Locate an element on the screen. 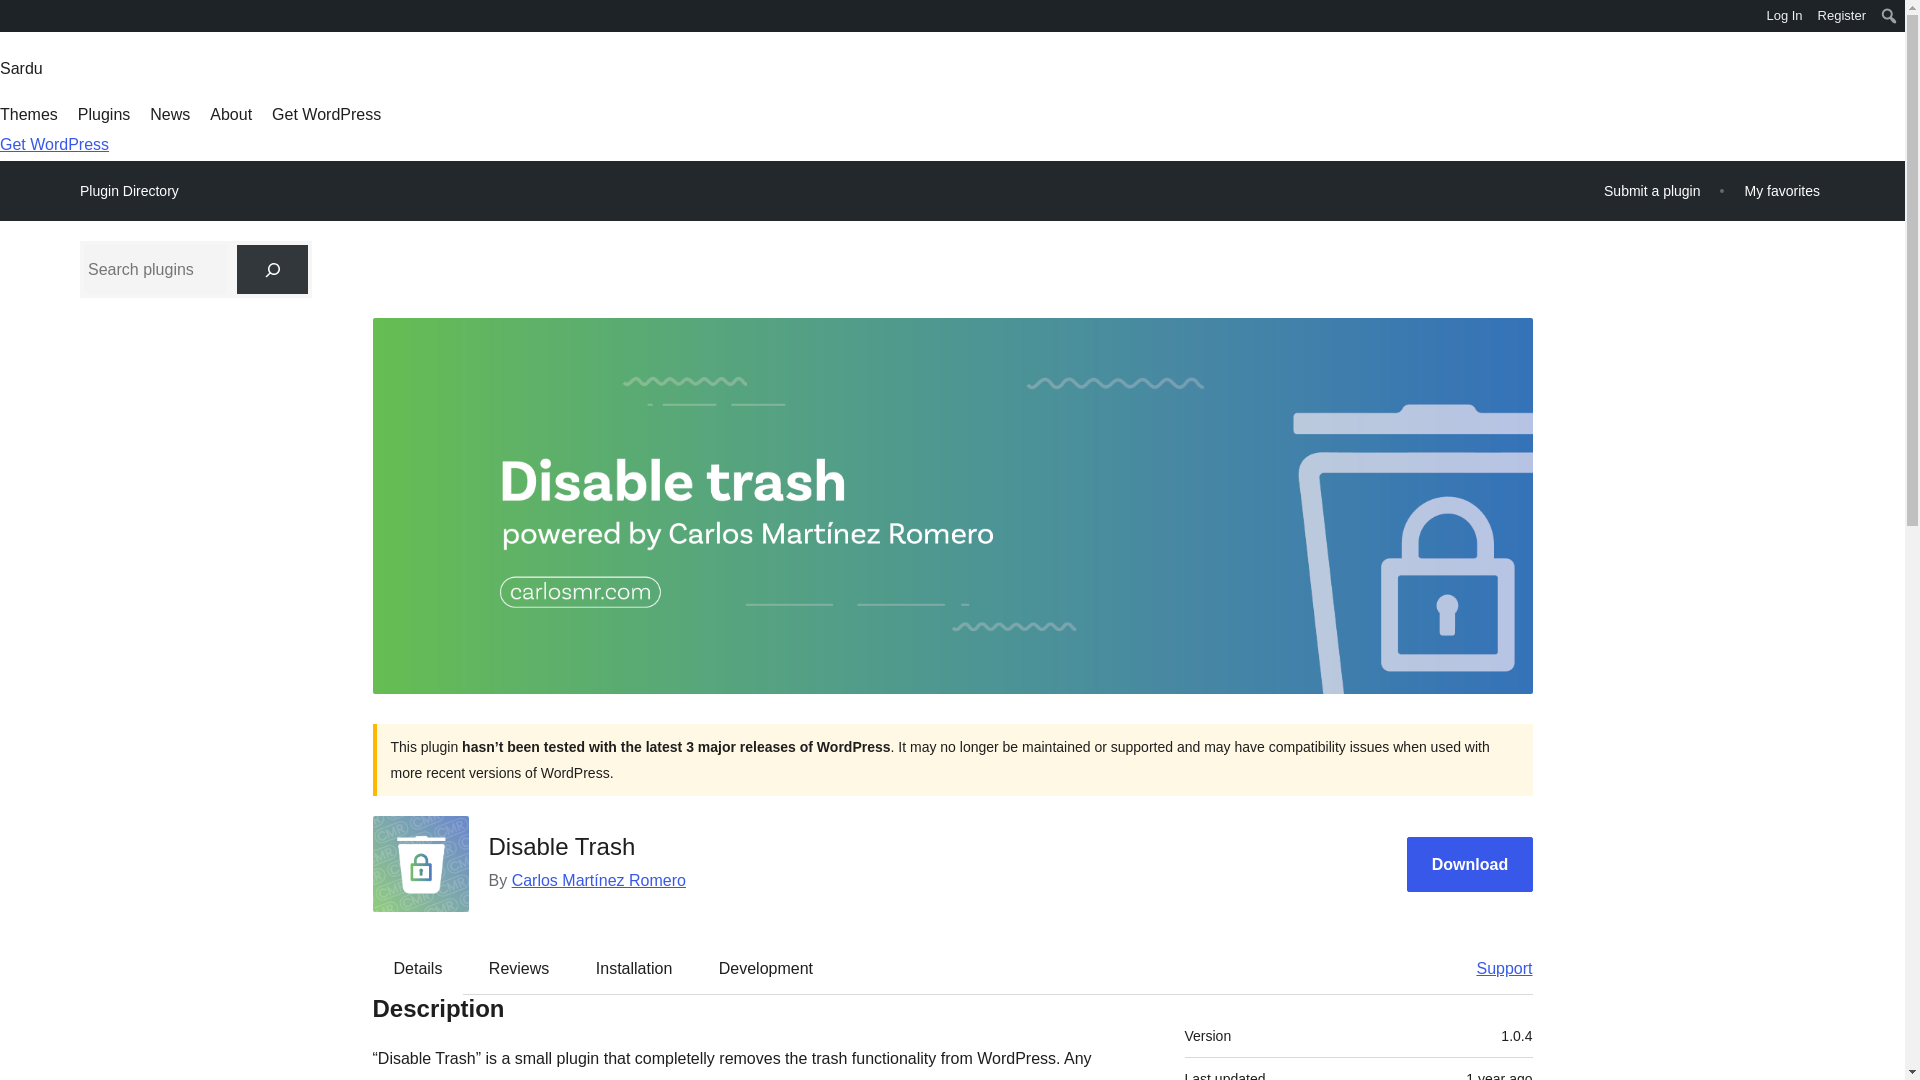 The width and height of the screenshot is (1920, 1080). Support is located at coordinates (1494, 967).